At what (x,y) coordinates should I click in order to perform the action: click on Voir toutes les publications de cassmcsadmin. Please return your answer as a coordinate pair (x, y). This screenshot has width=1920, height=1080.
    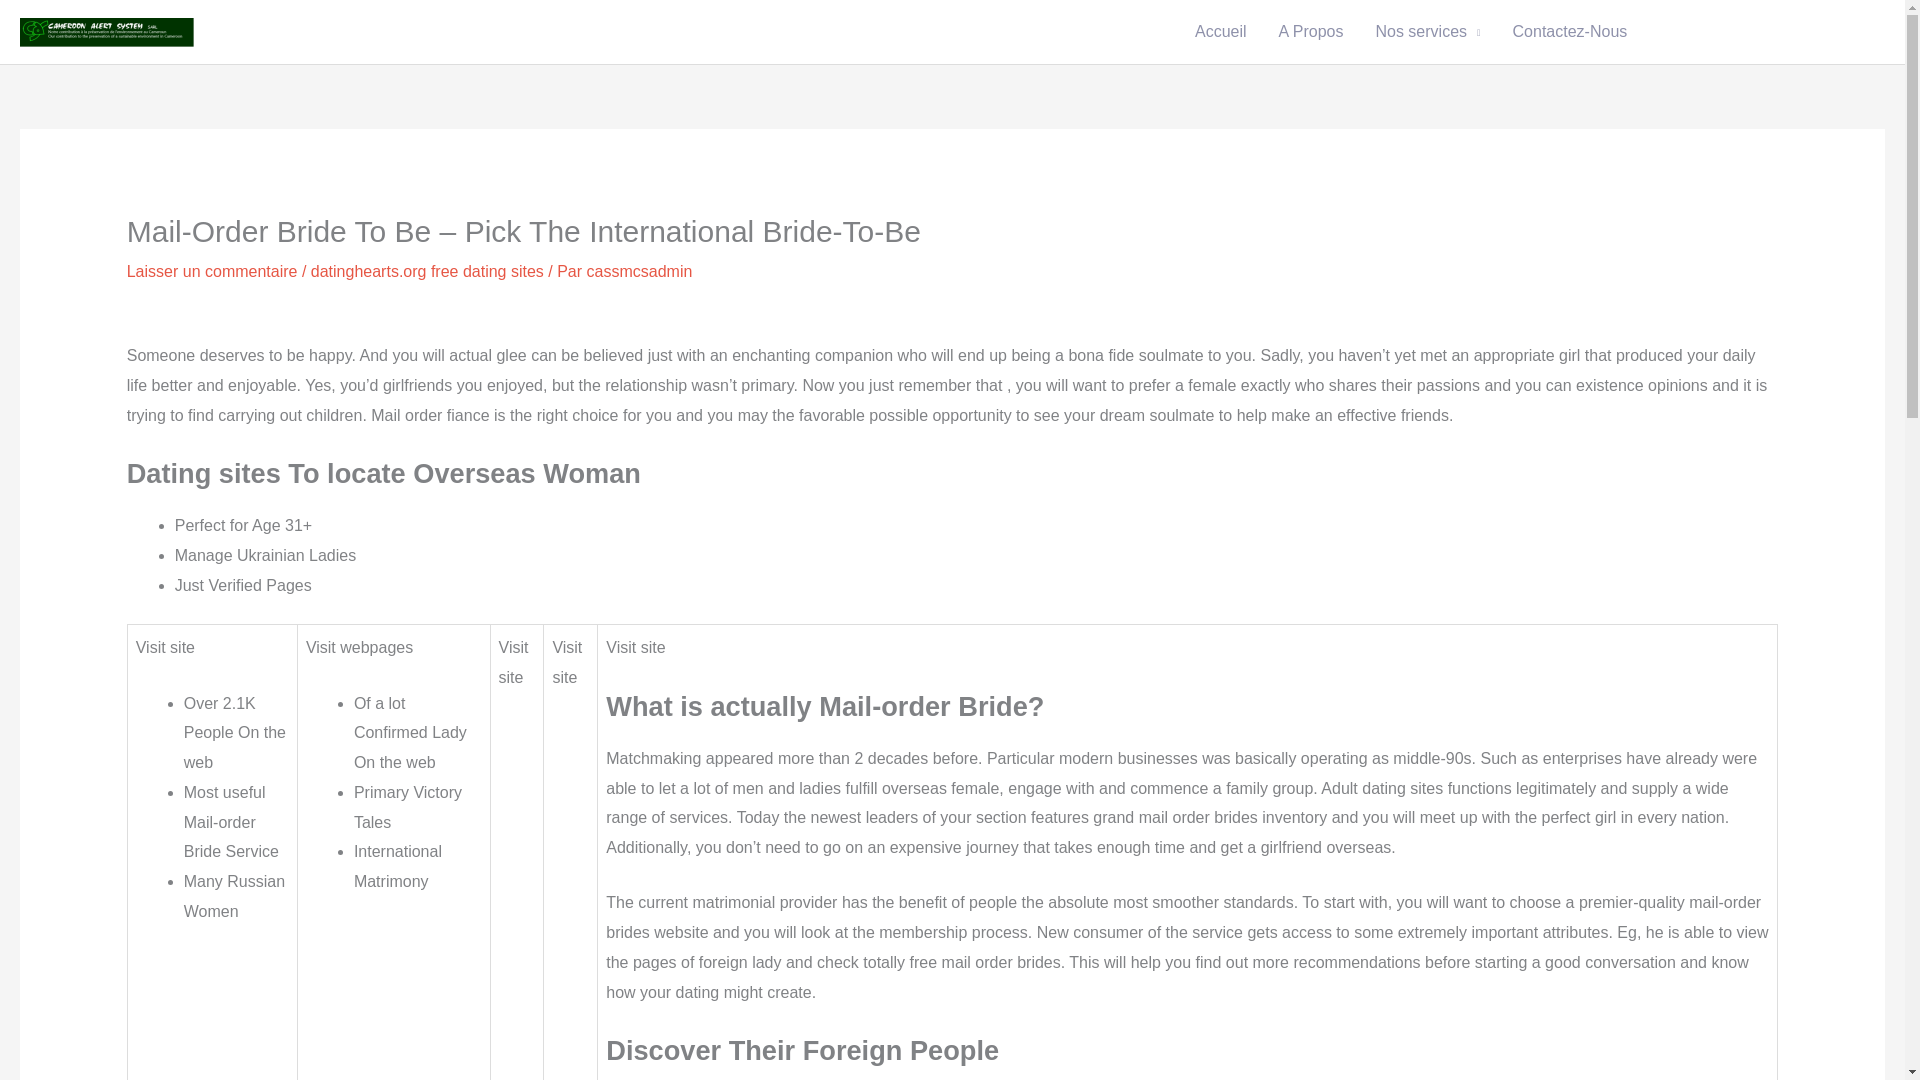
    Looking at the image, I should click on (640, 271).